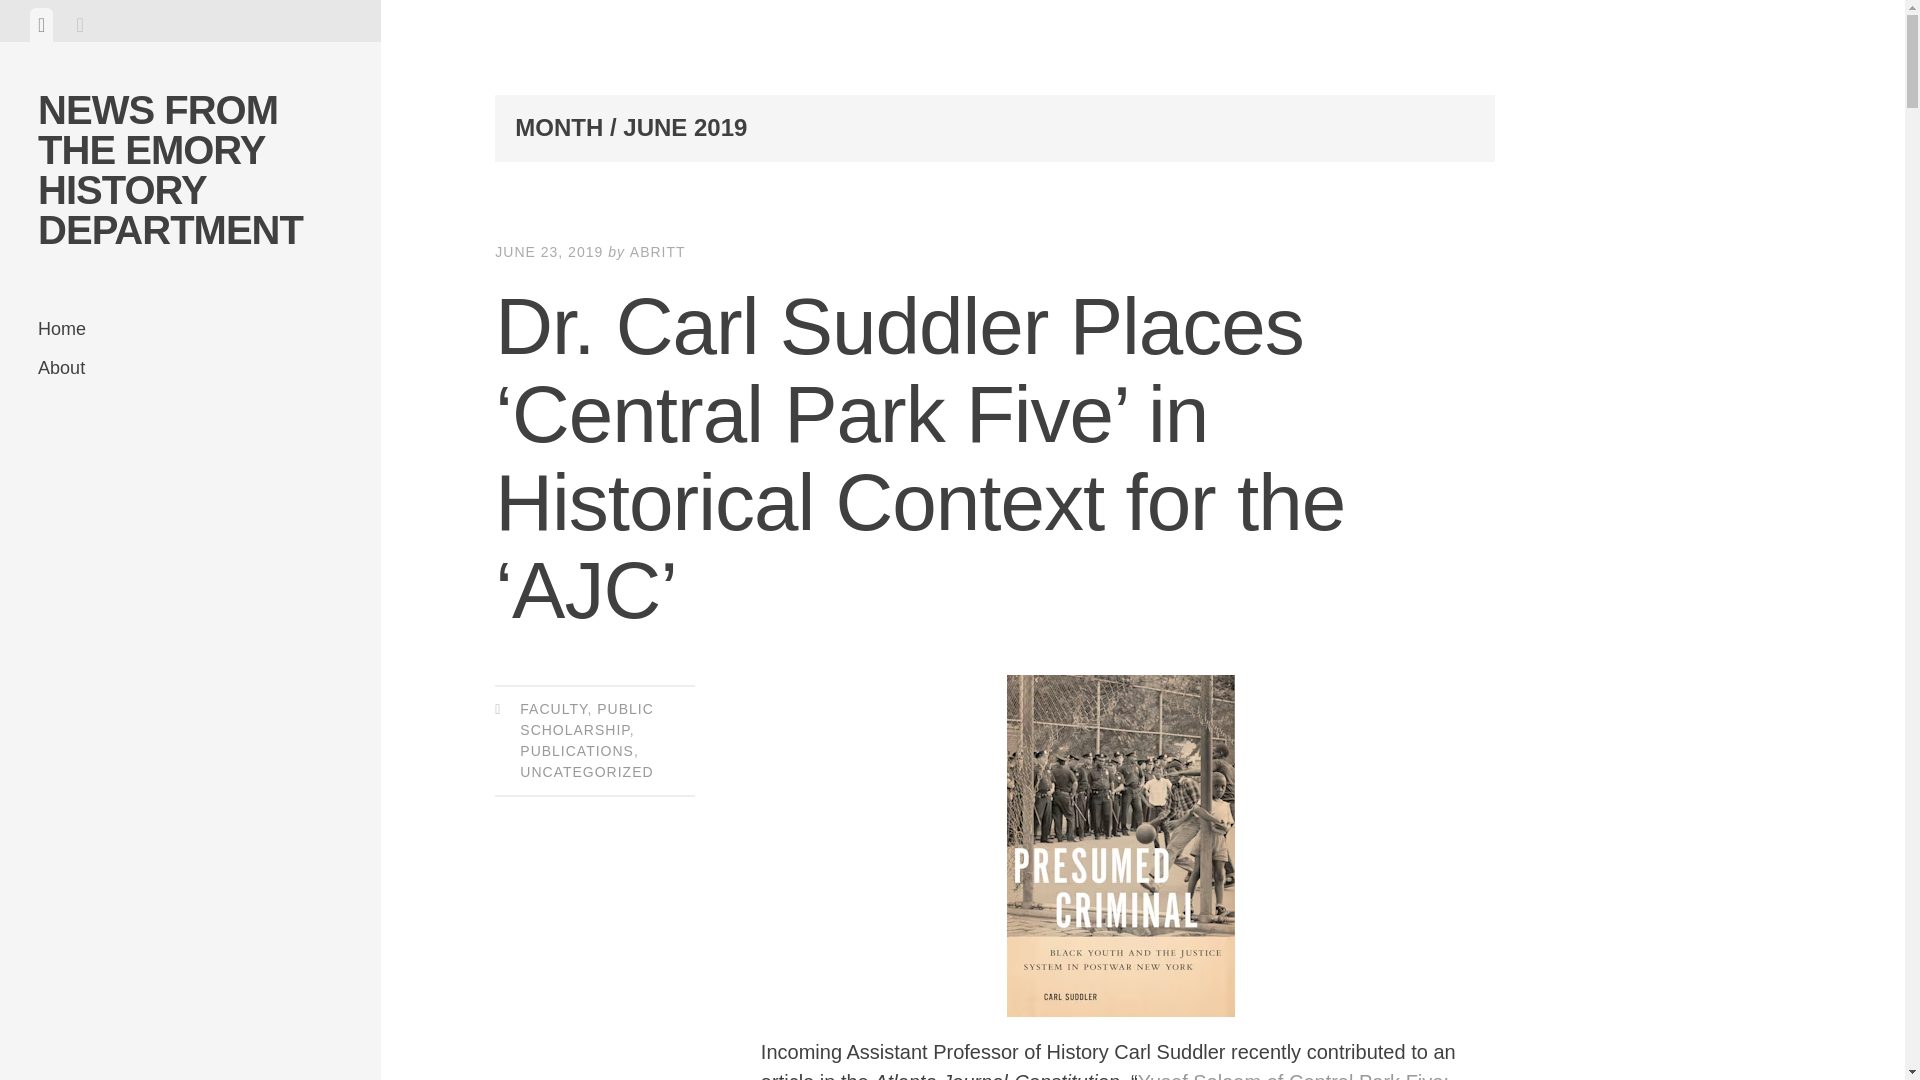 Image resolution: width=1920 pixels, height=1080 pixels. What do you see at coordinates (190, 328) in the screenshot?
I see `Home` at bounding box center [190, 328].